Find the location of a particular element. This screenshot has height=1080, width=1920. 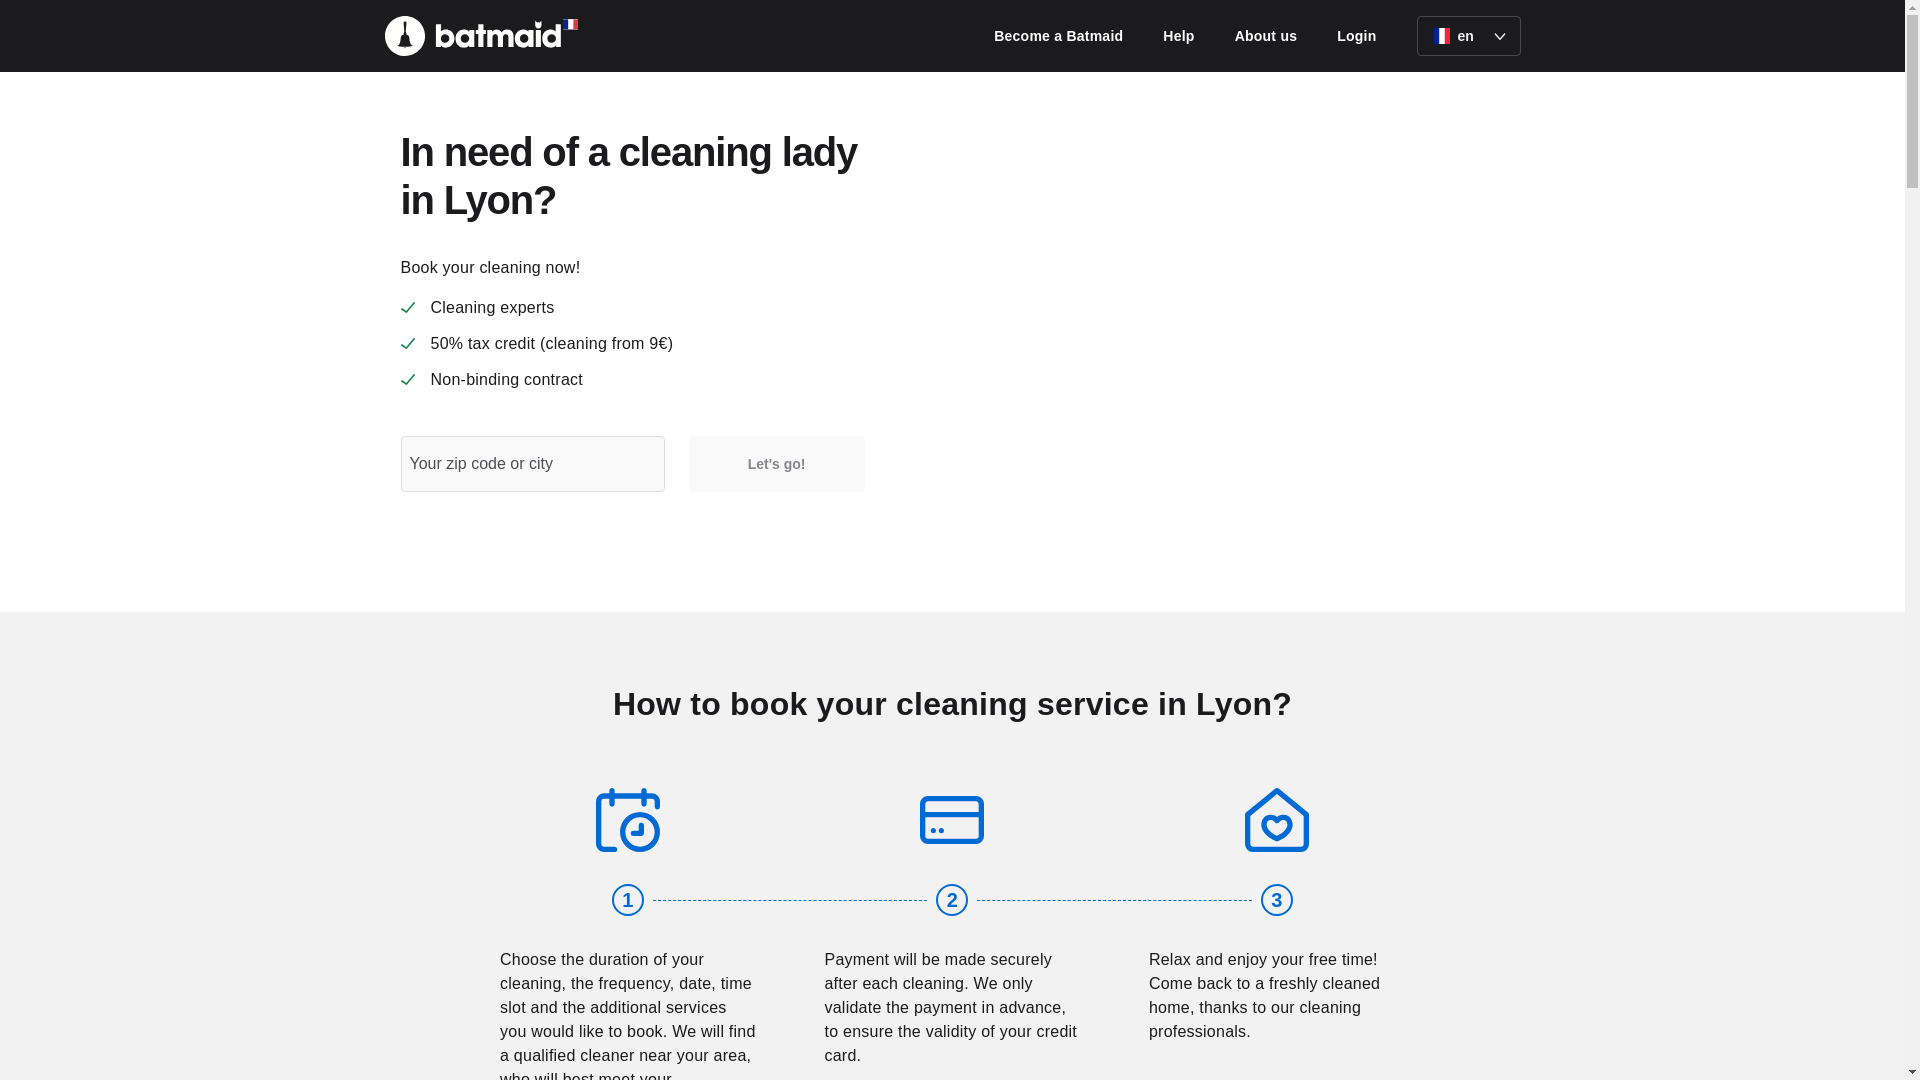

Help is located at coordinates (1178, 36).